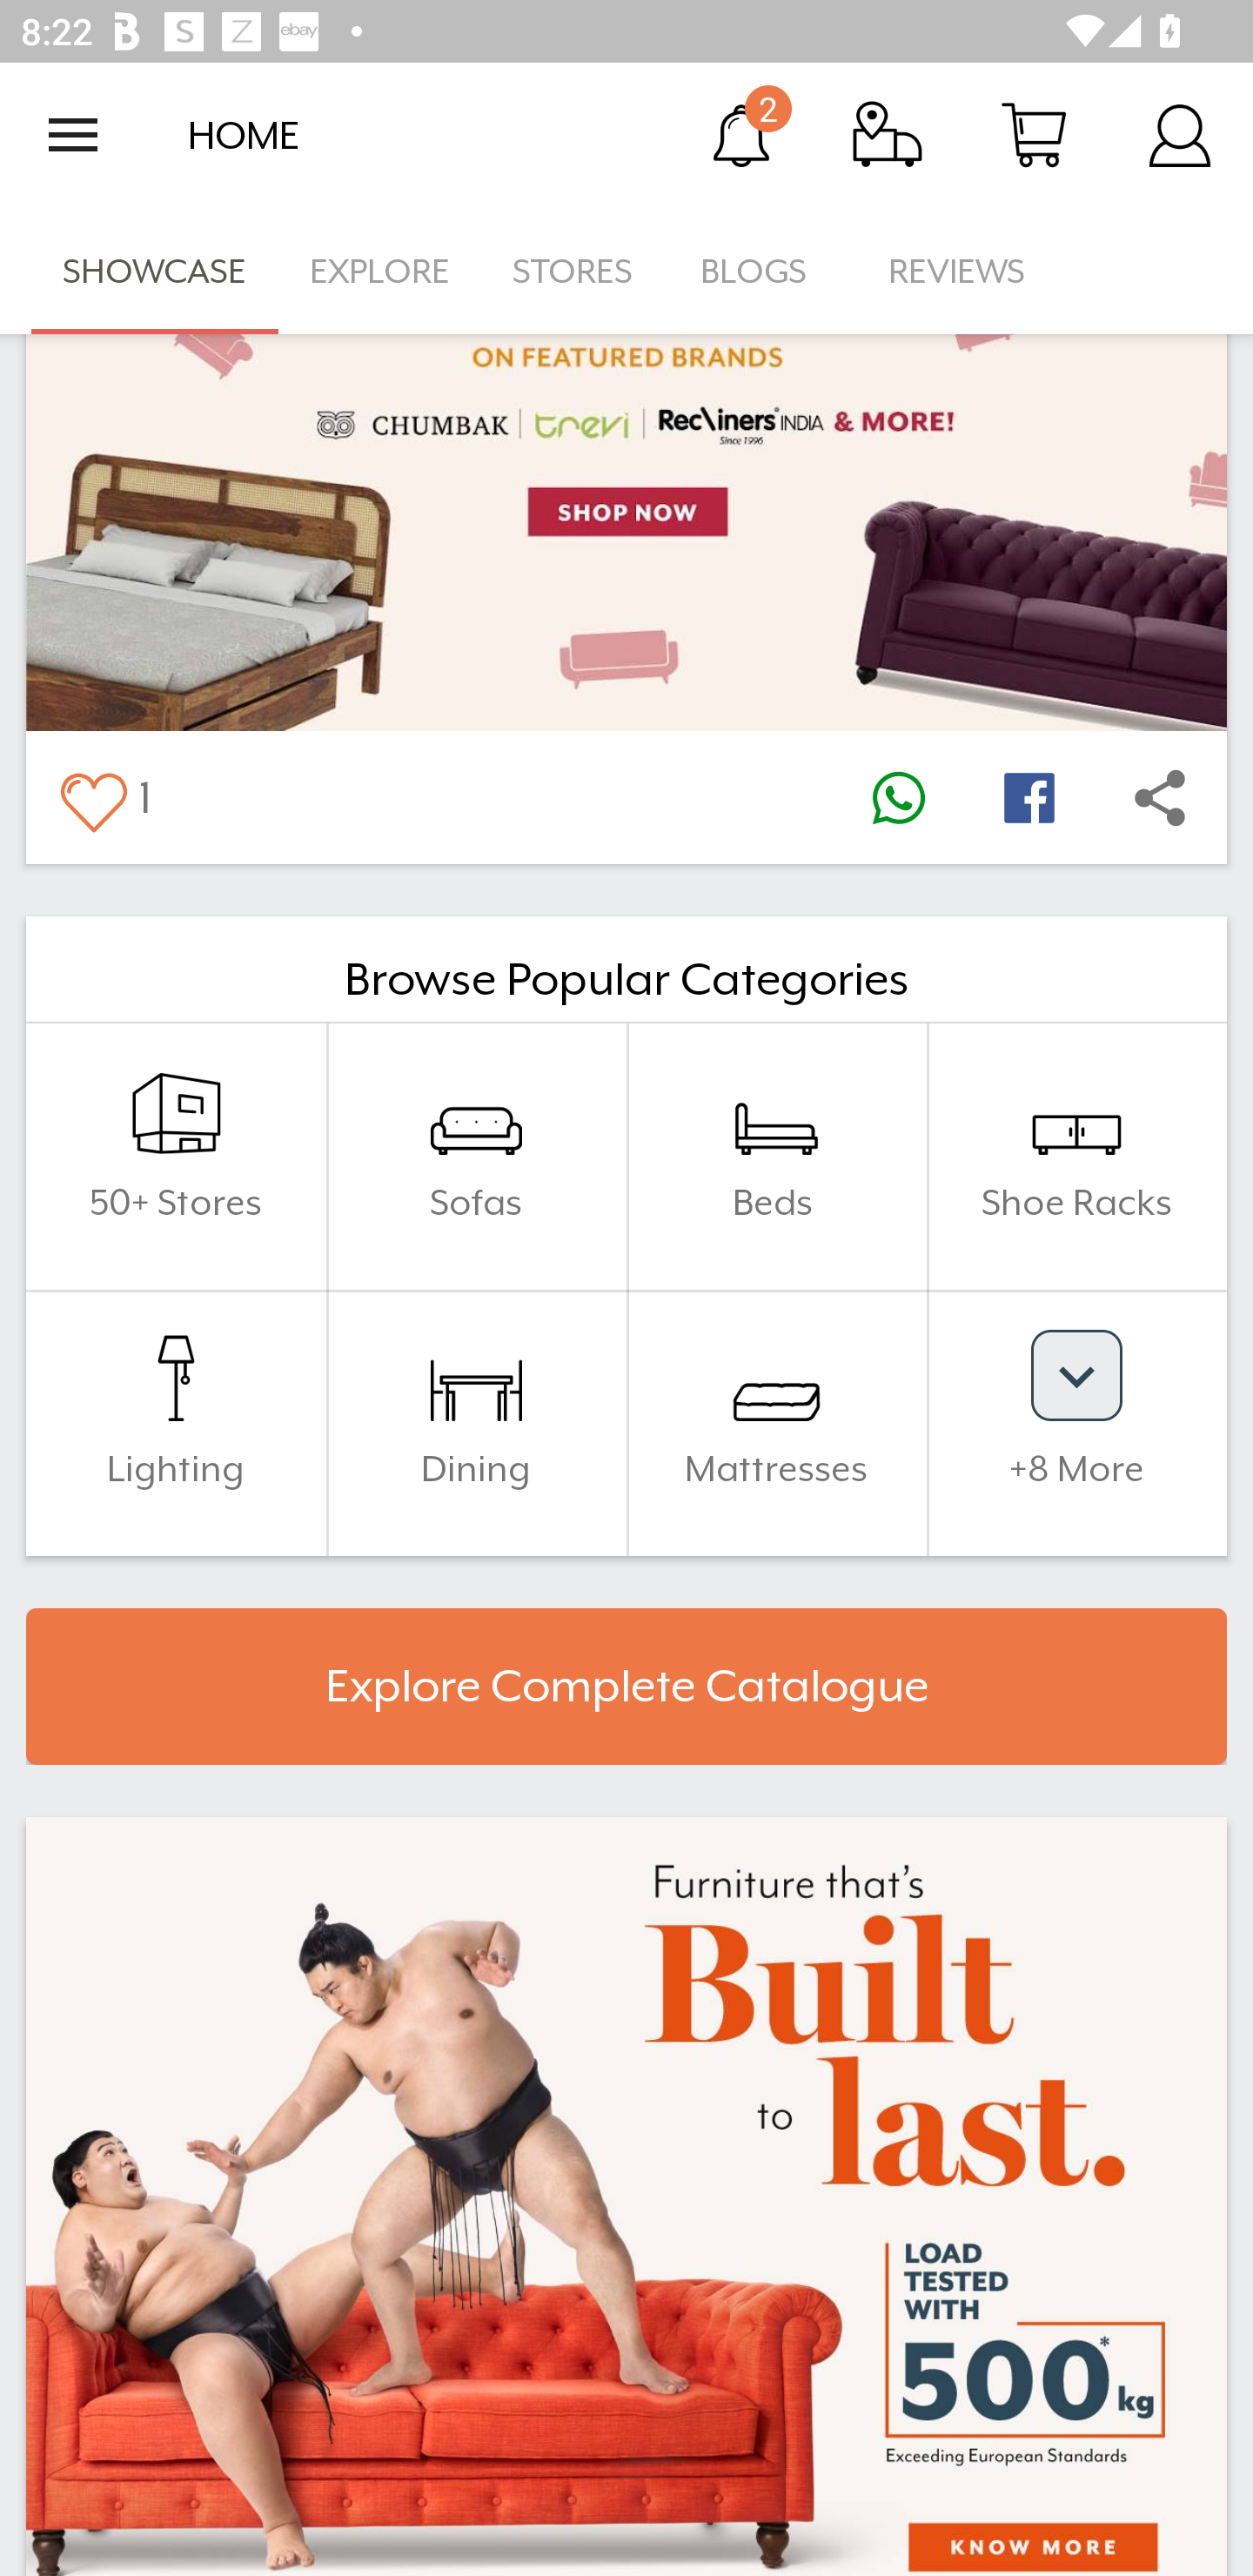 Image resolution: width=1253 pixels, height=2576 pixels. I want to click on , so click(1160, 797).